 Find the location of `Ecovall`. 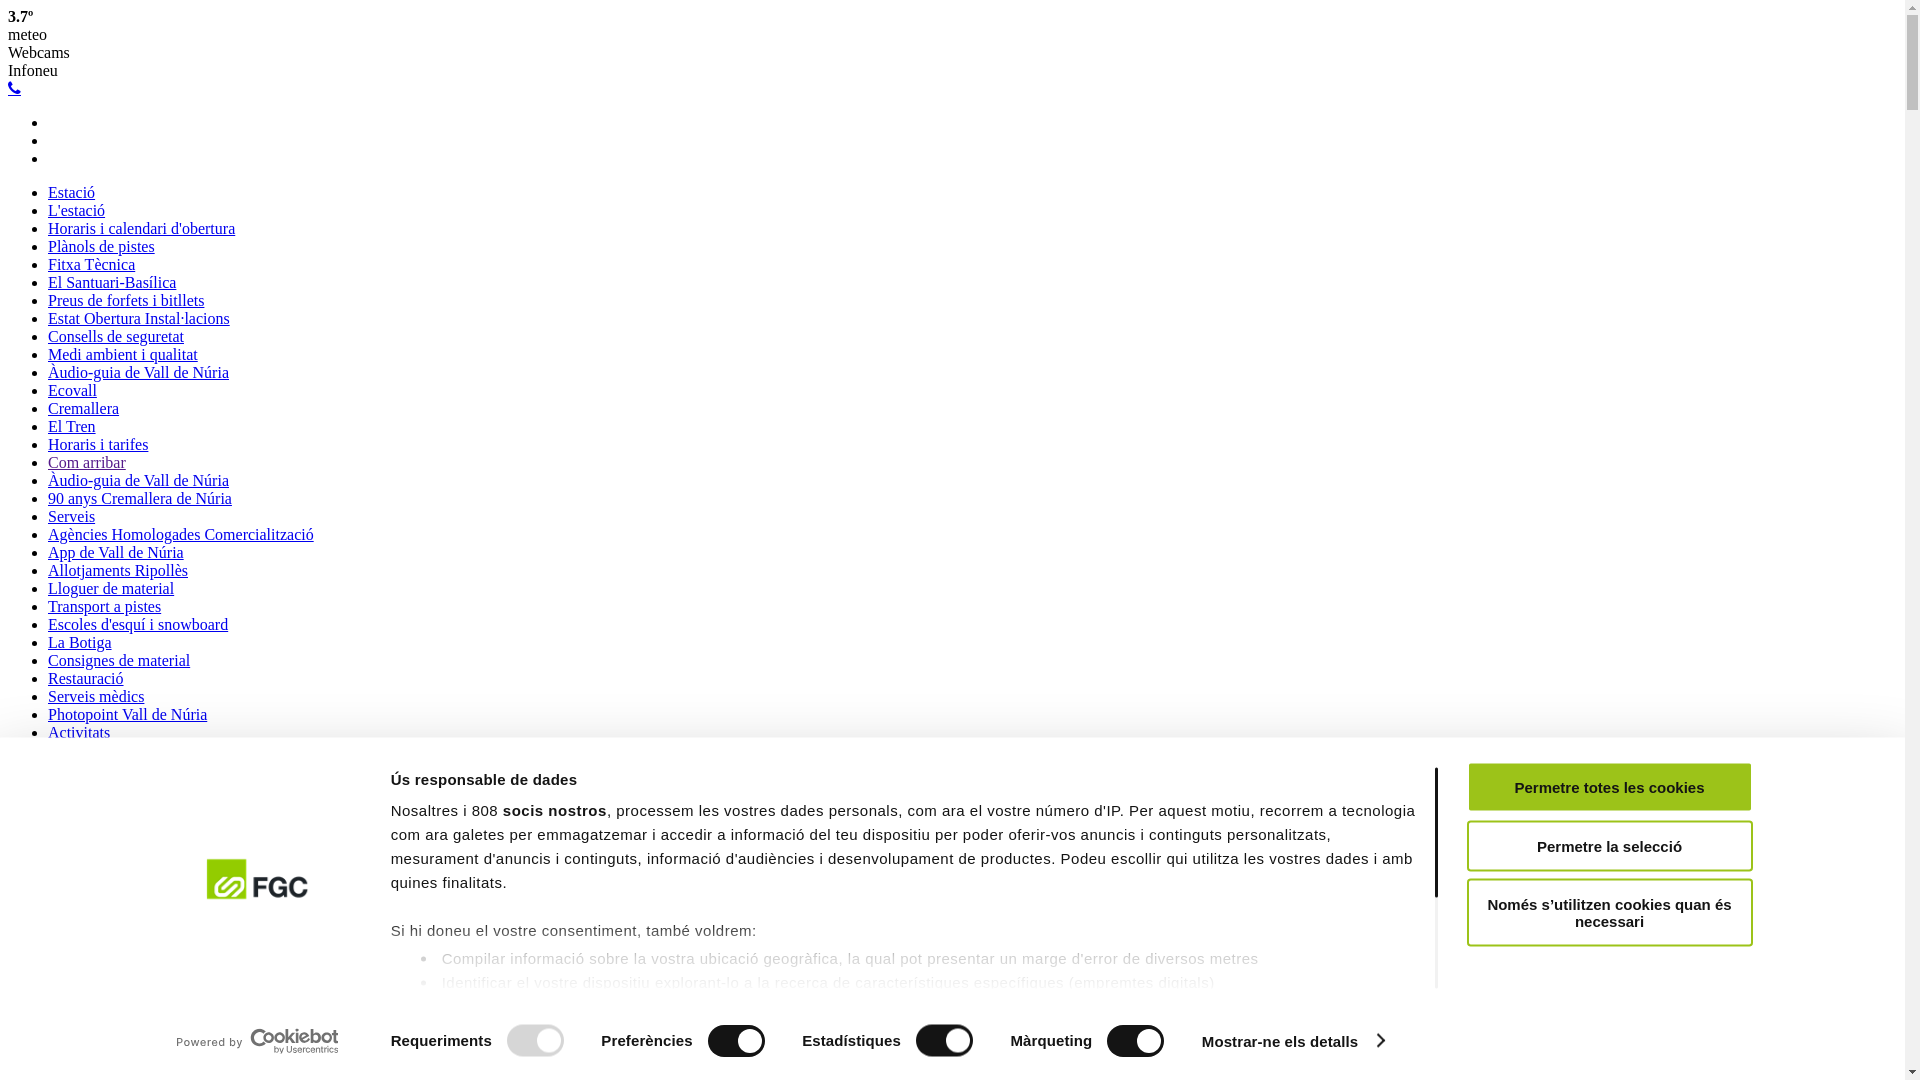

Ecovall is located at coordinates (72, 390).